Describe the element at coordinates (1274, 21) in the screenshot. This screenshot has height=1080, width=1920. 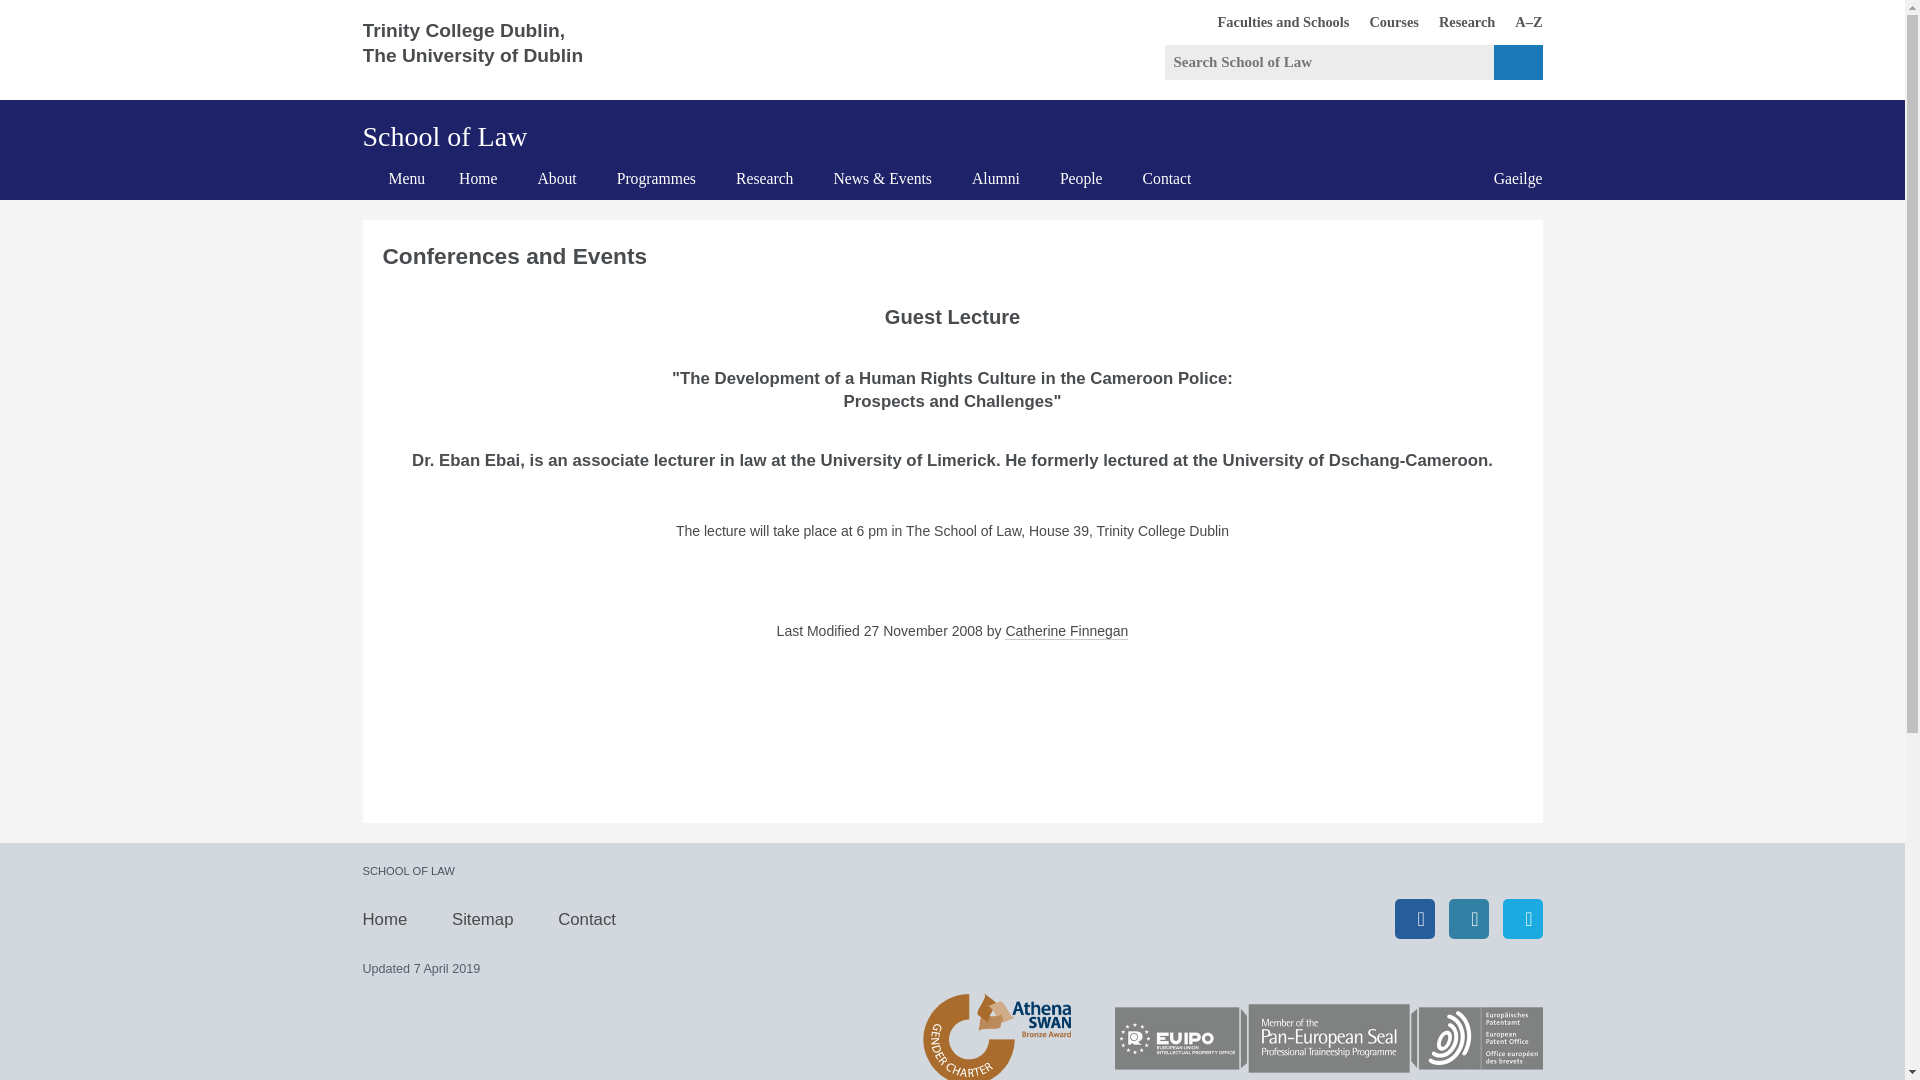
I see `Faculties and Schools` at that location.